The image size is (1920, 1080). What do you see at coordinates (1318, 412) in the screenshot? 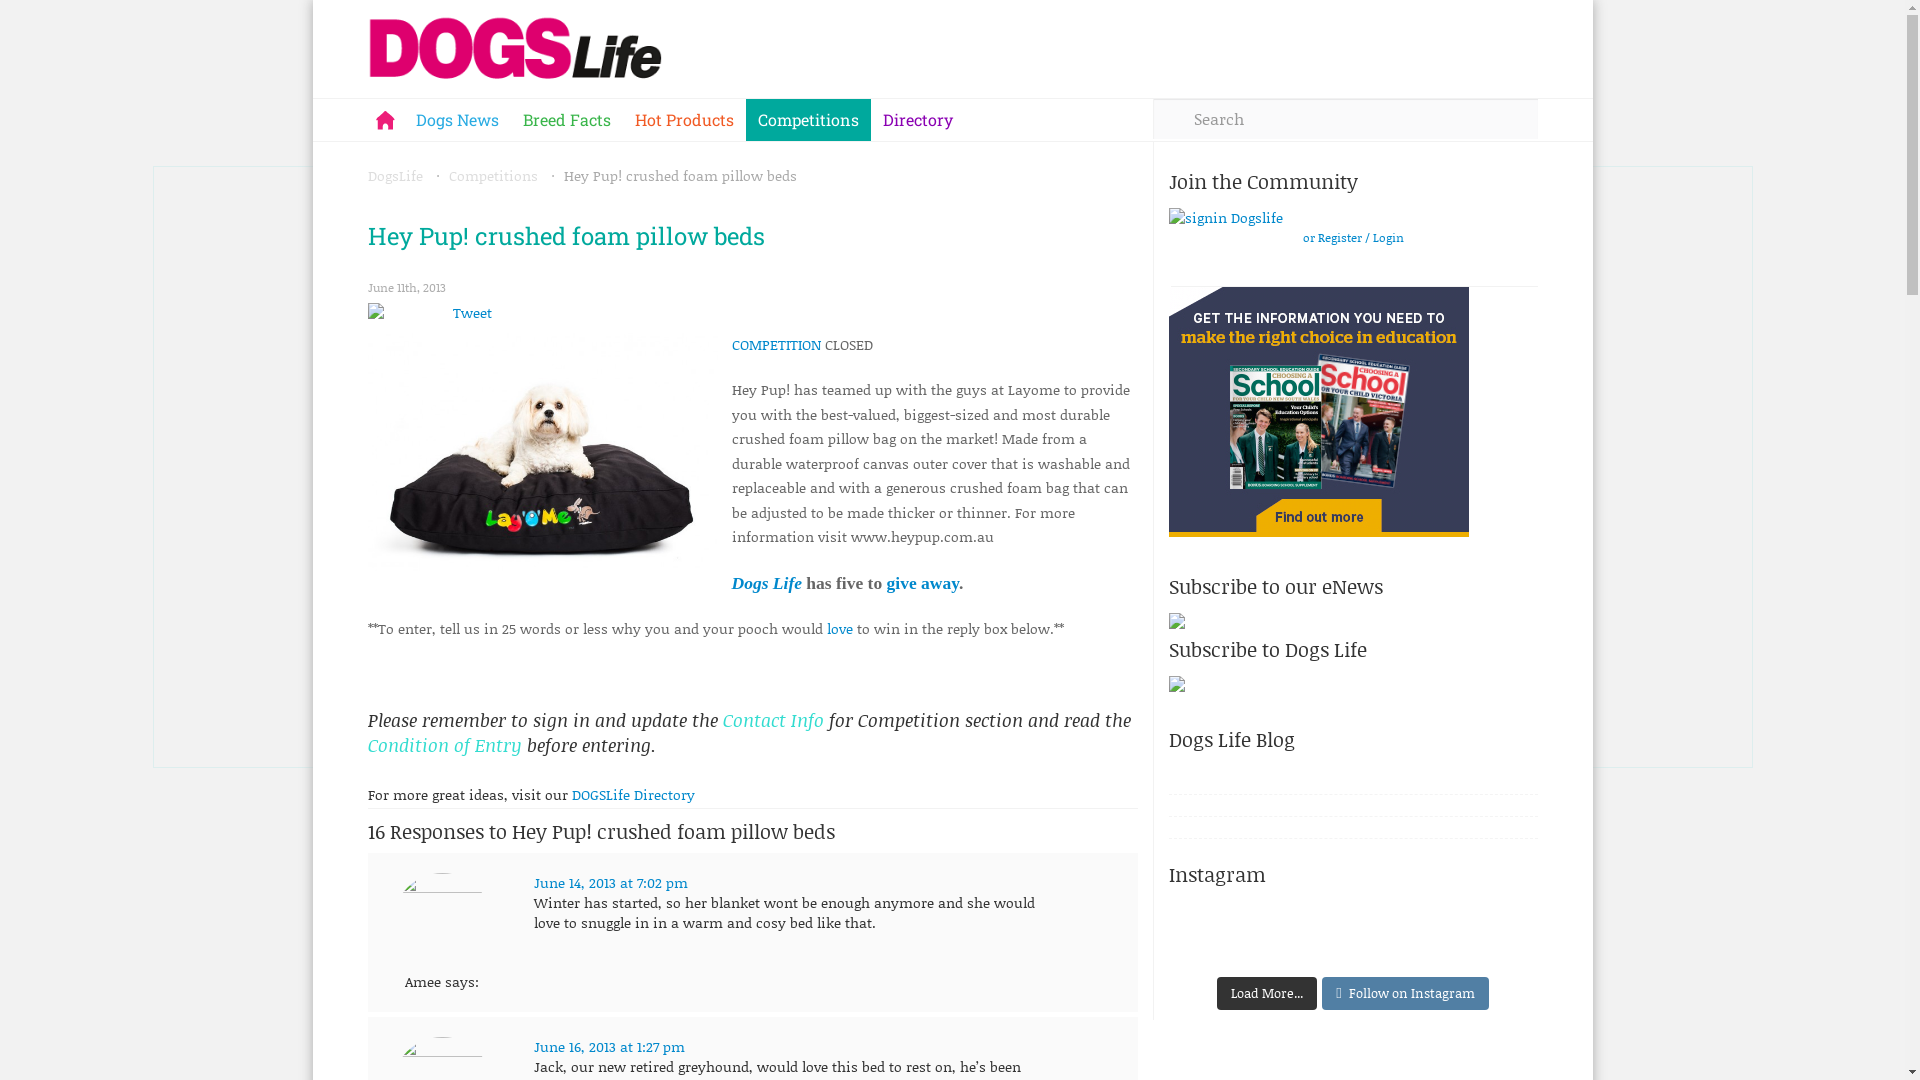
I see `3rd party ad content` at bounding box center [1318, 412].